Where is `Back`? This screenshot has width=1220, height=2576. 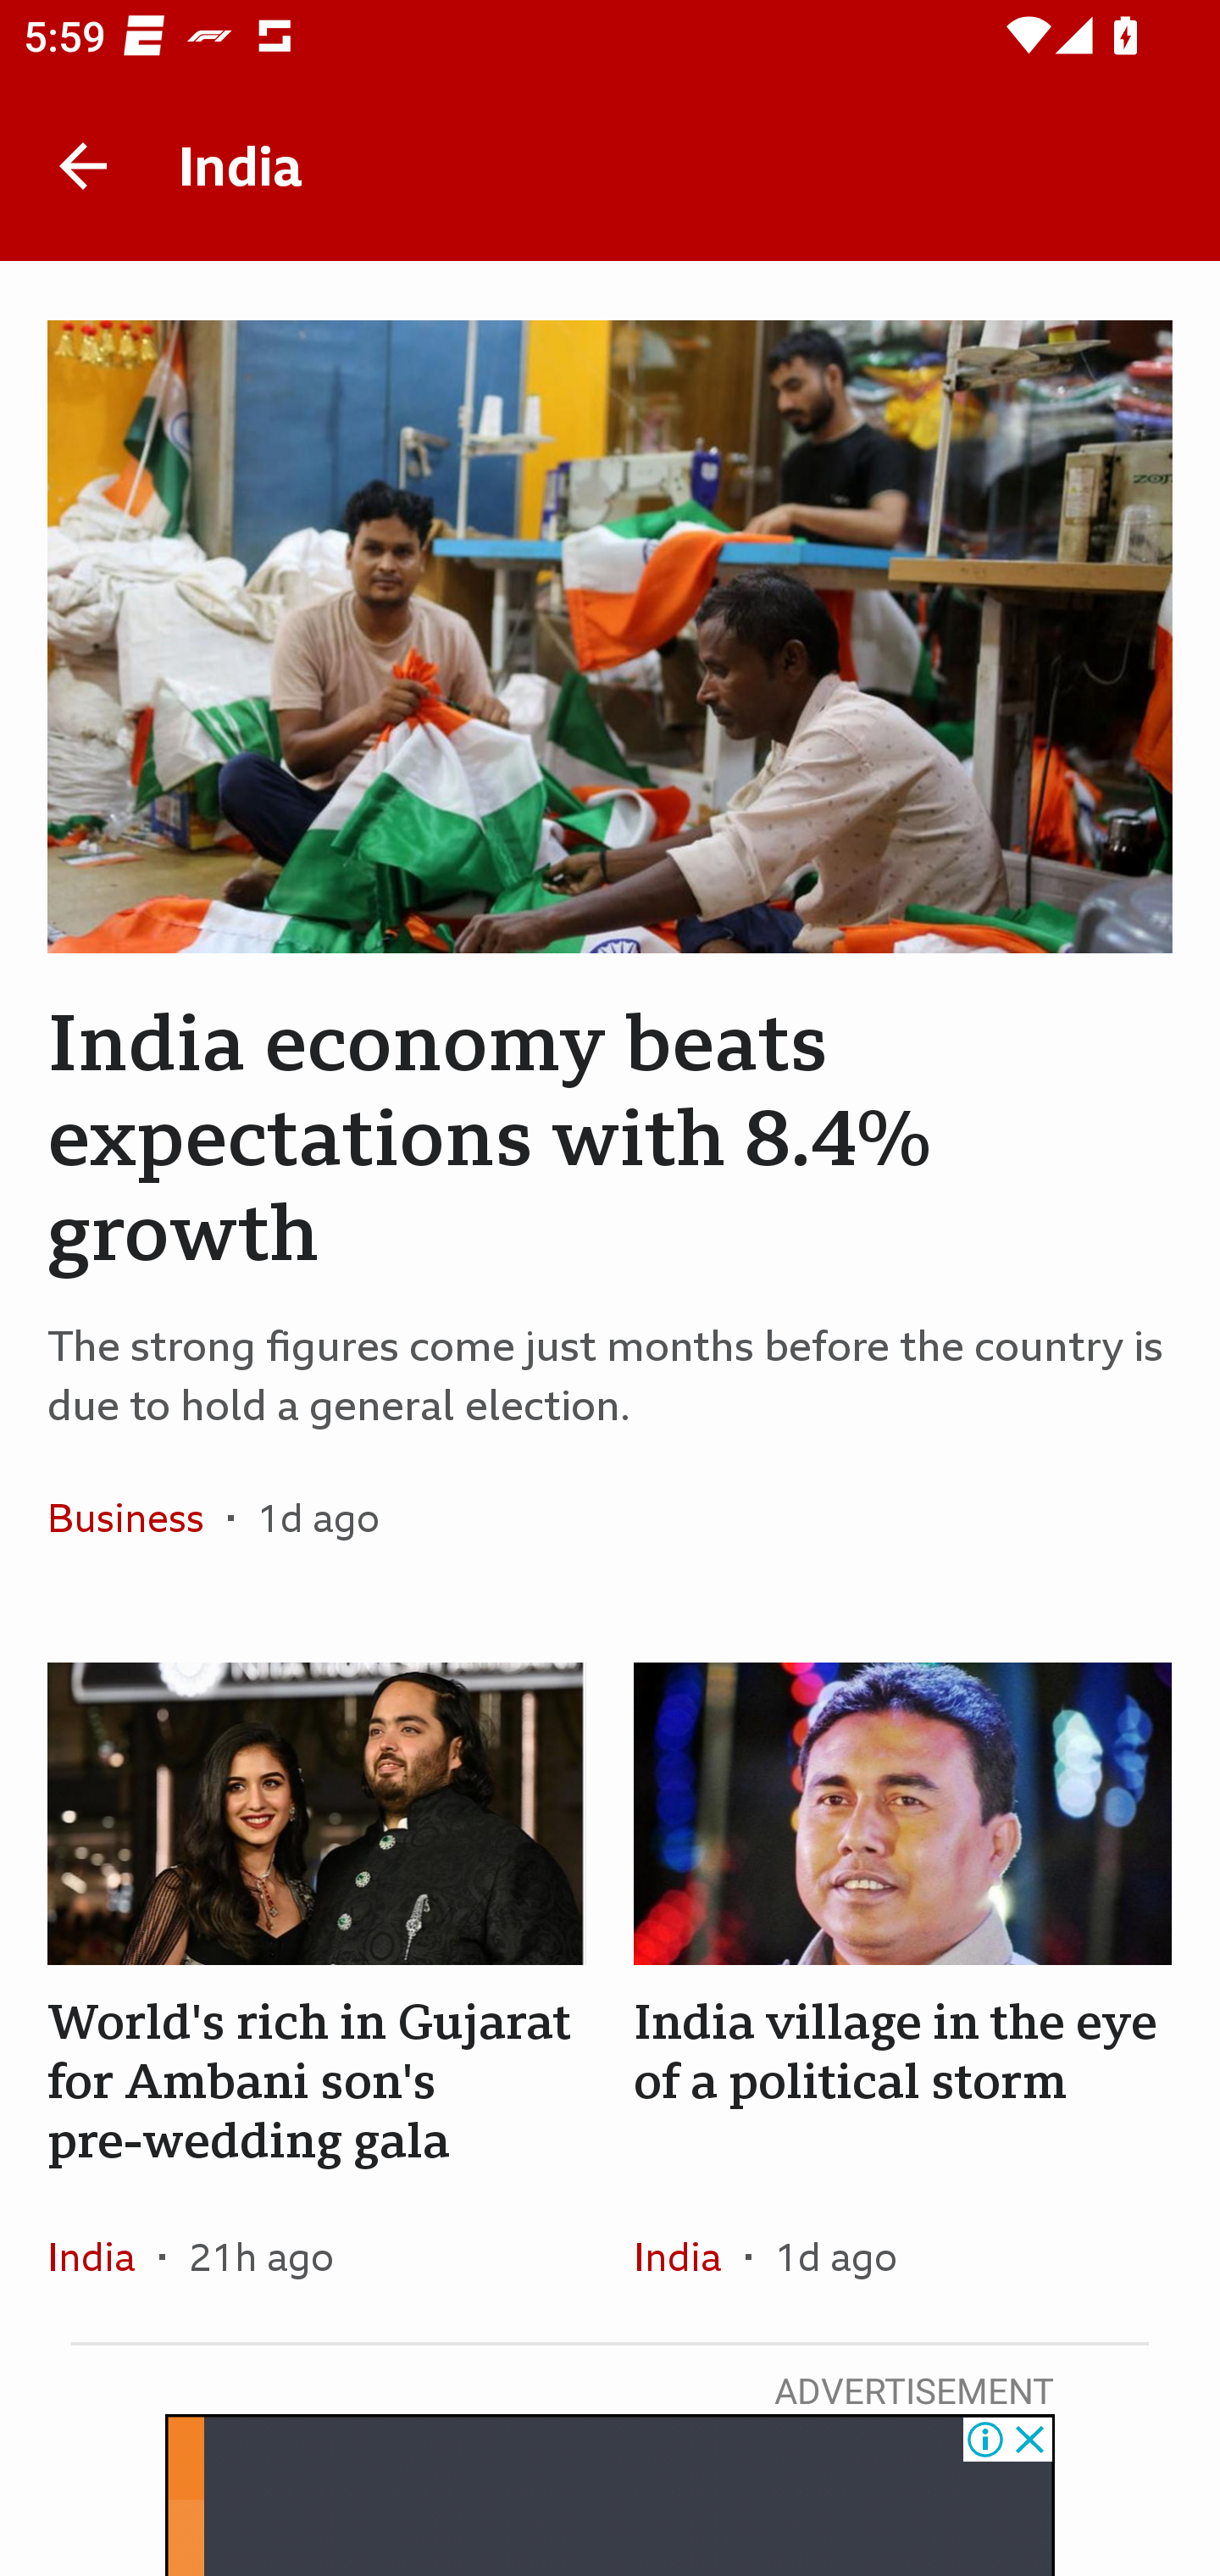
Back is located at coordinates (83, 166).